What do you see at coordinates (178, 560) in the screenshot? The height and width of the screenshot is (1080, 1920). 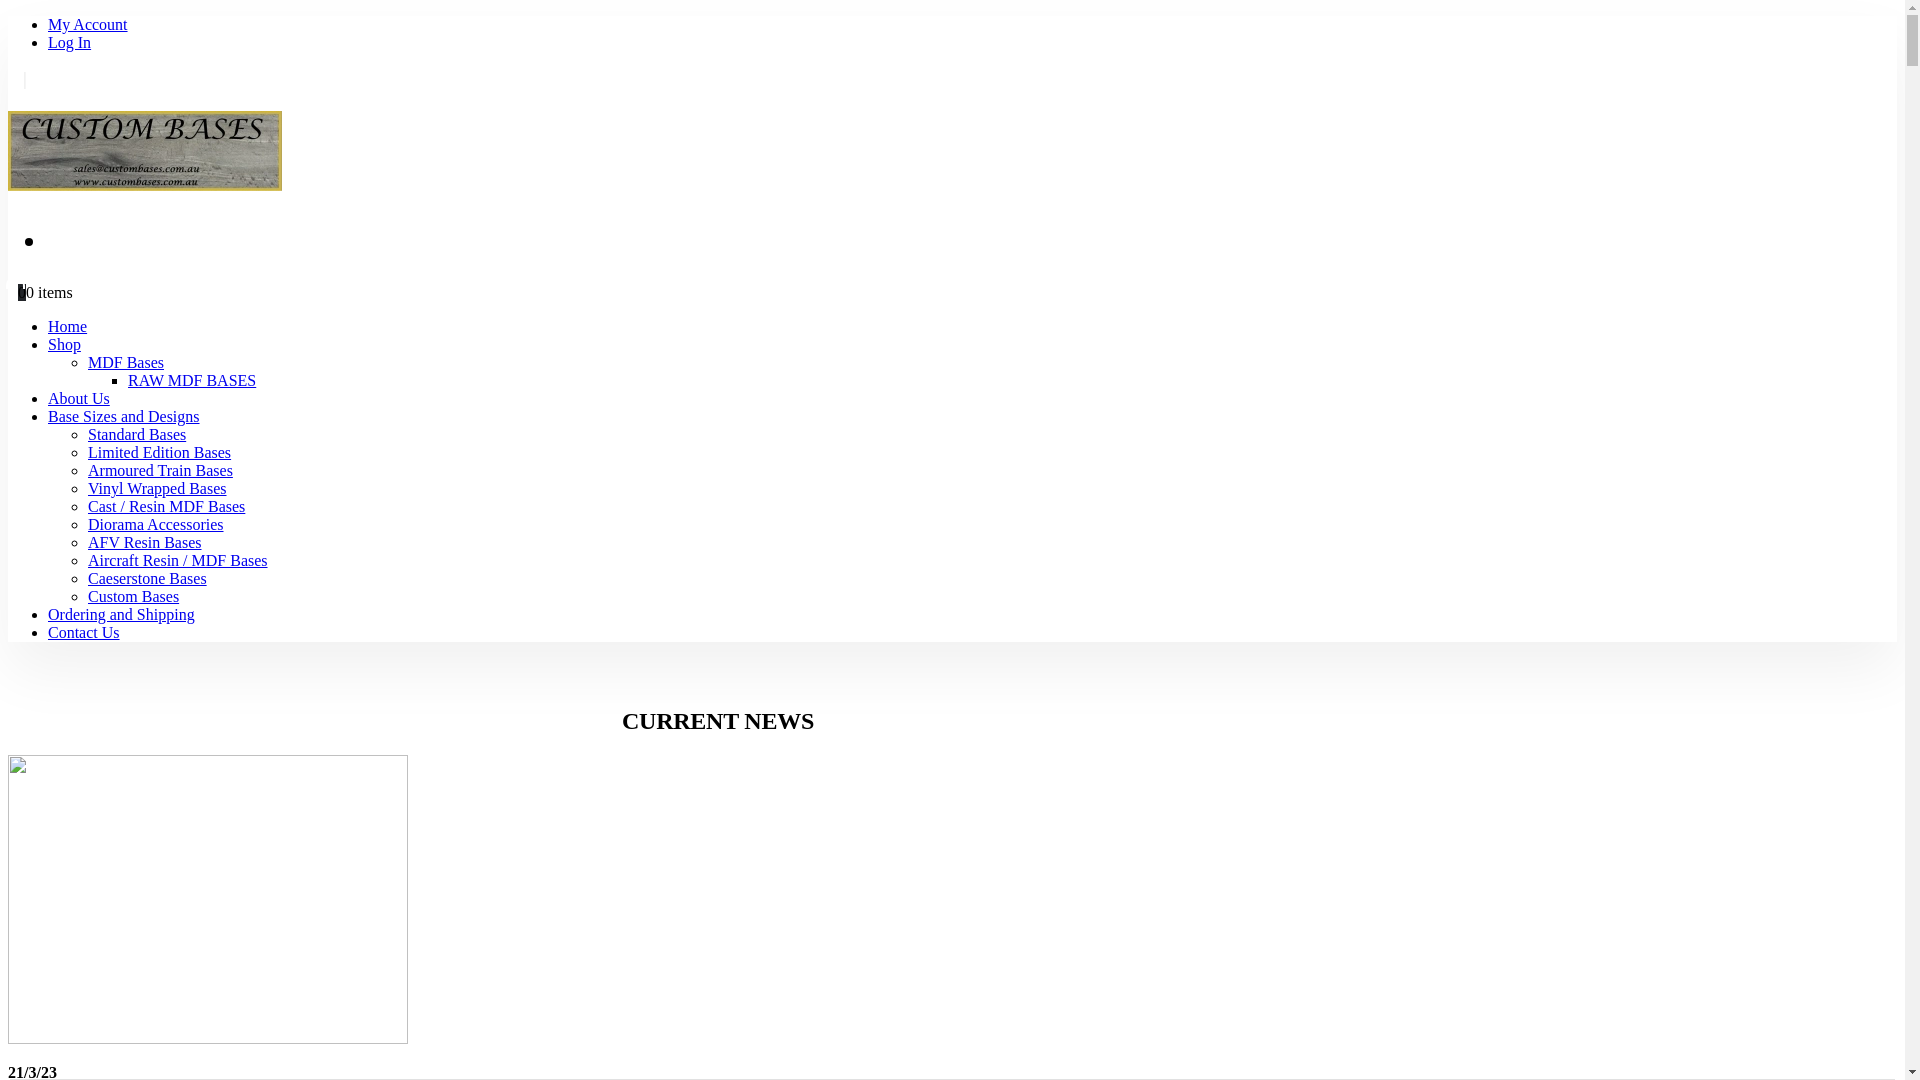 I see `Aircraft Resin / MDF Bases` at bounding box center [178, 560].